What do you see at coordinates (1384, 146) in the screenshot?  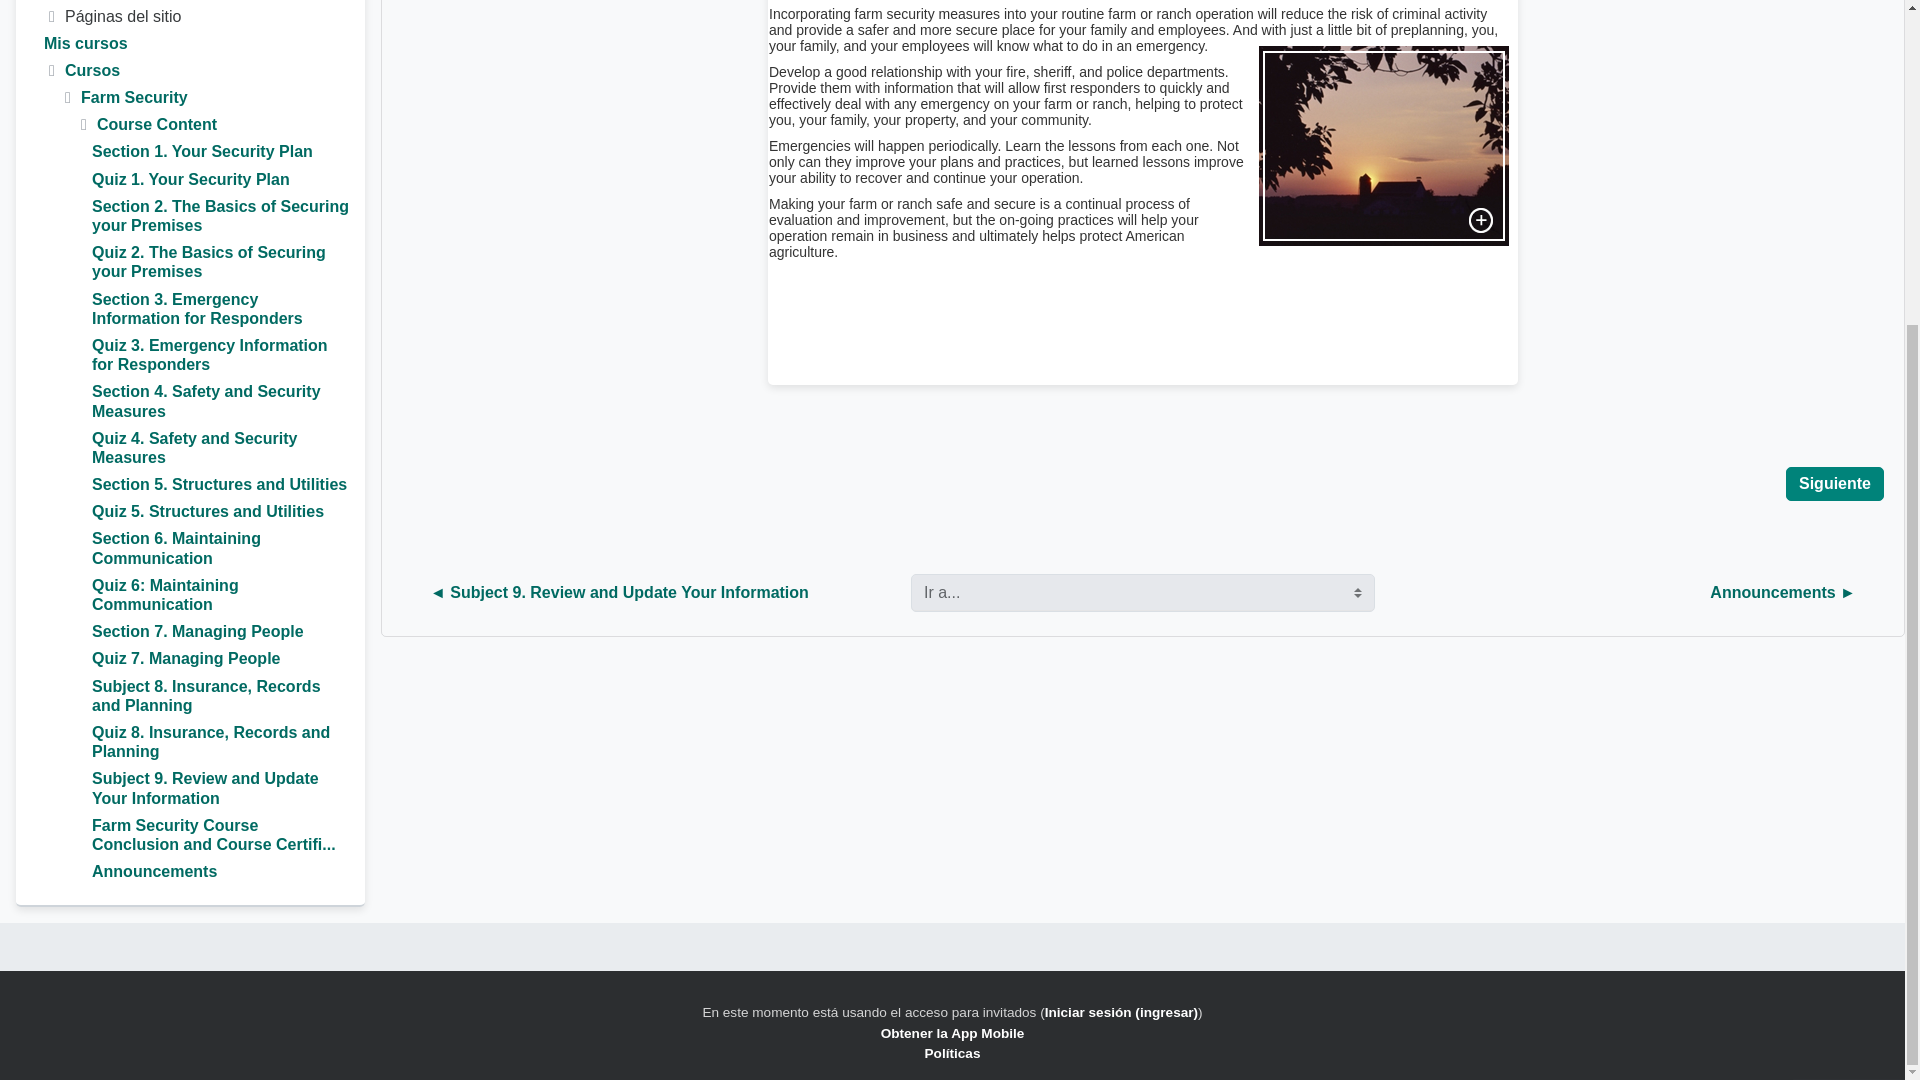 I see `Farm at Sunrise` at bounding box center [1384, 146].